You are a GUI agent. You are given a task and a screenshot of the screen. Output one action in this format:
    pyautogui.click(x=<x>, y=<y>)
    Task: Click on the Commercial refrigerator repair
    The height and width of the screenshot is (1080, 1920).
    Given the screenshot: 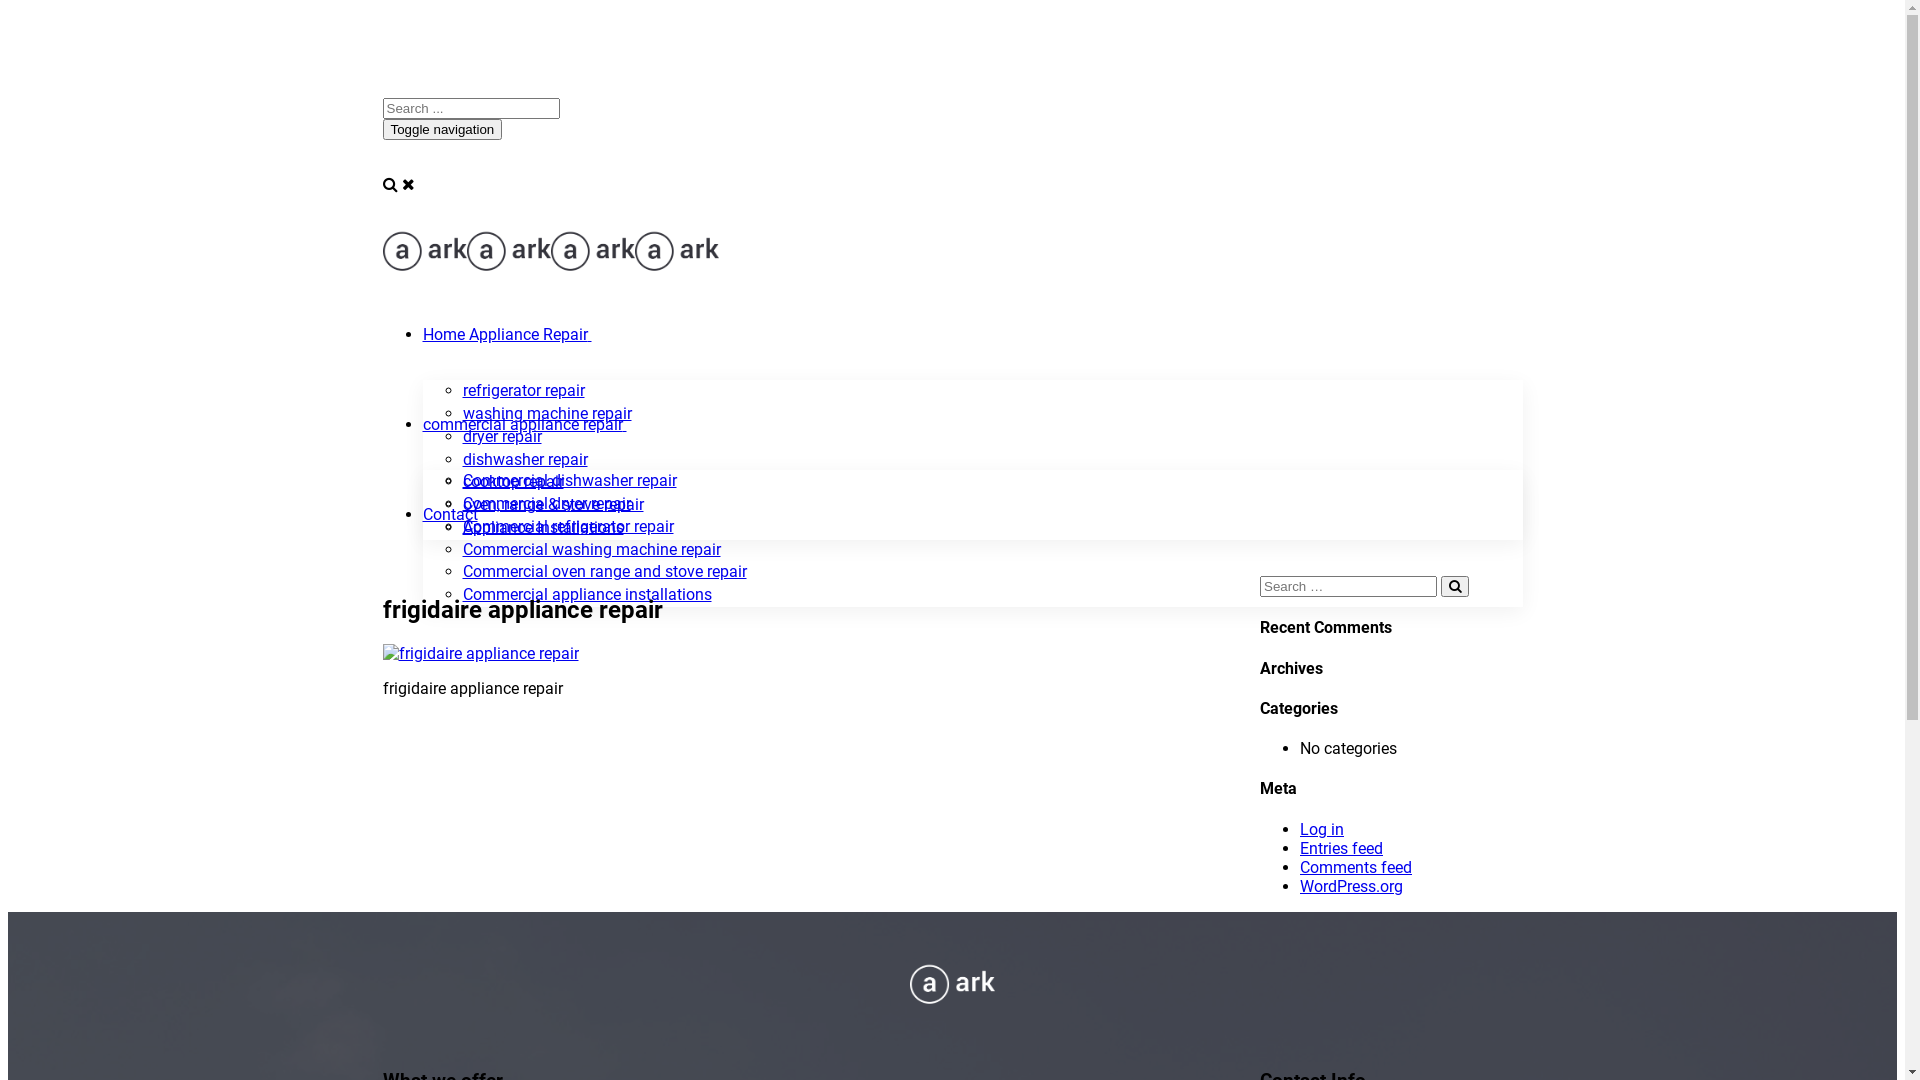 What is the action you would take?
    pyautogui.click(x=568, y=526)
    